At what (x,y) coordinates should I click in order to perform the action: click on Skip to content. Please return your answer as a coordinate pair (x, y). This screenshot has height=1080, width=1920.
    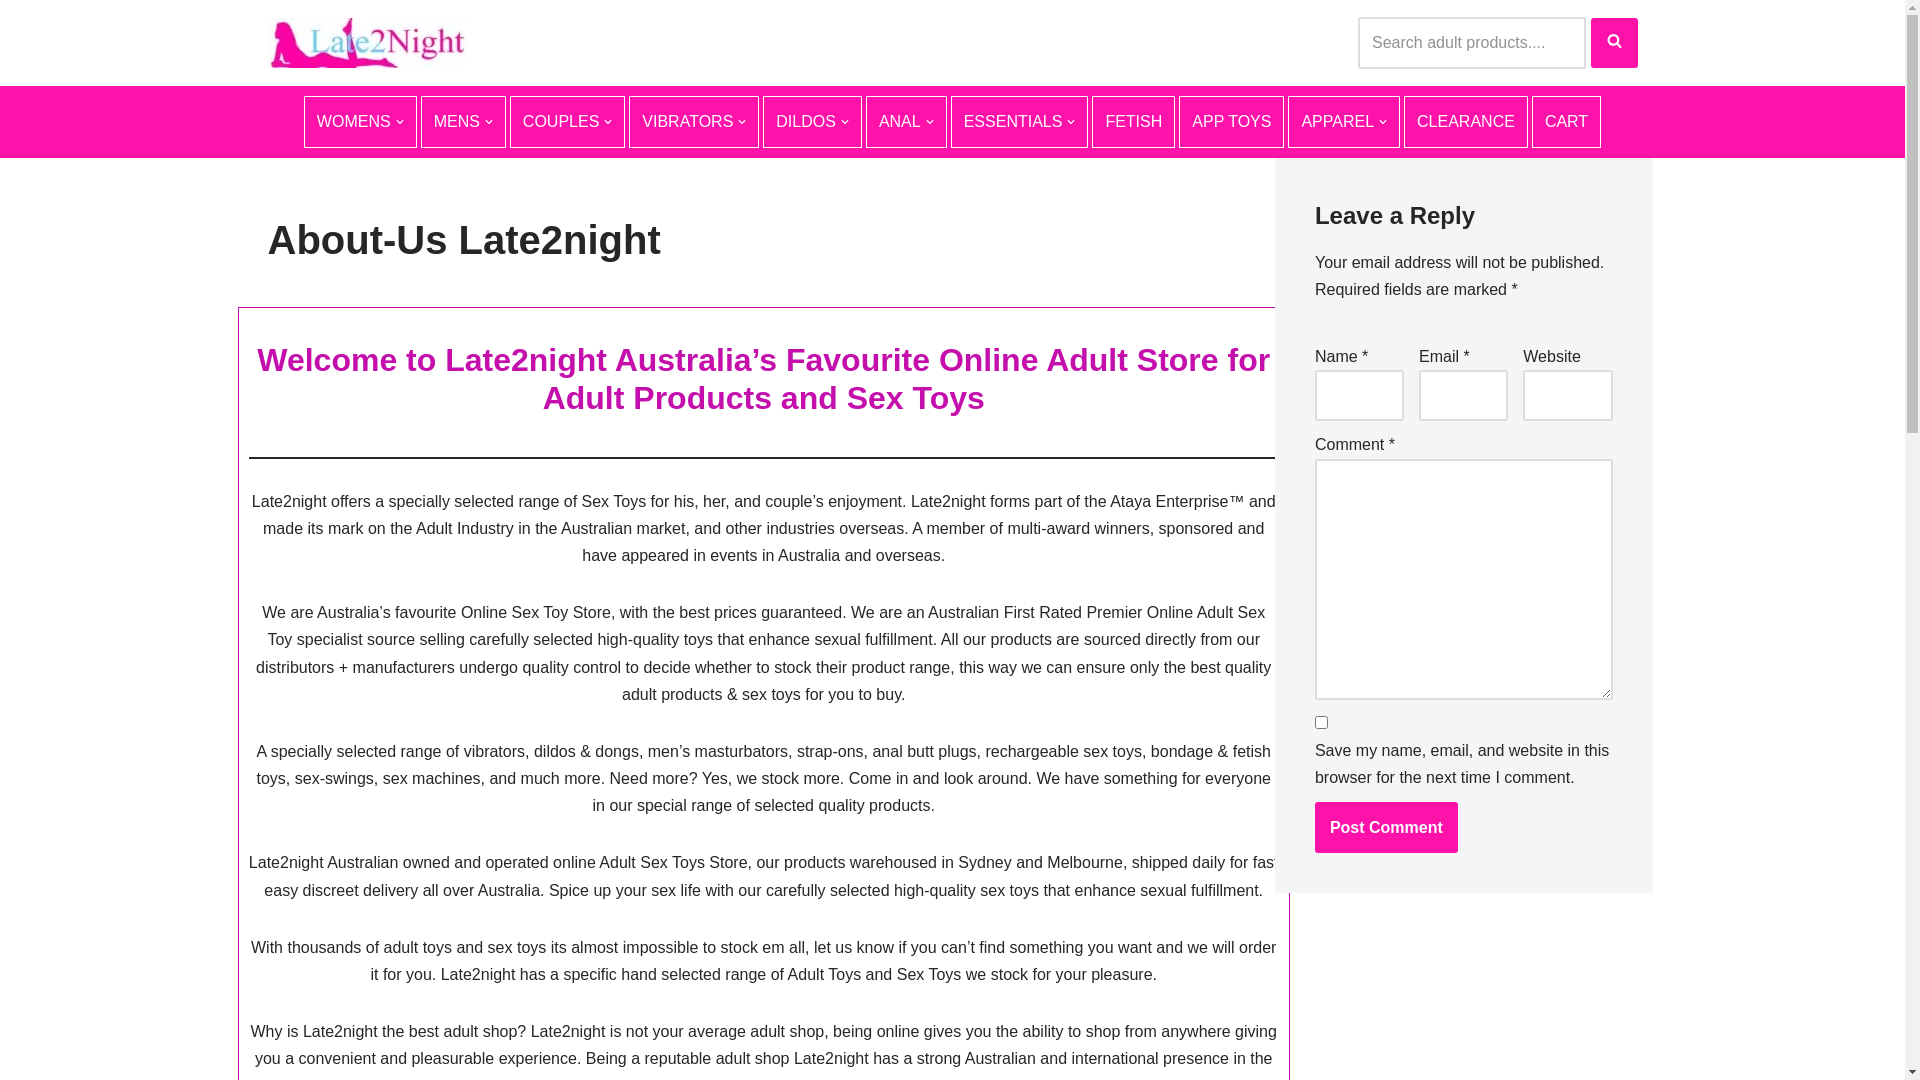
    Looking at the image, I should click on (15, 42).